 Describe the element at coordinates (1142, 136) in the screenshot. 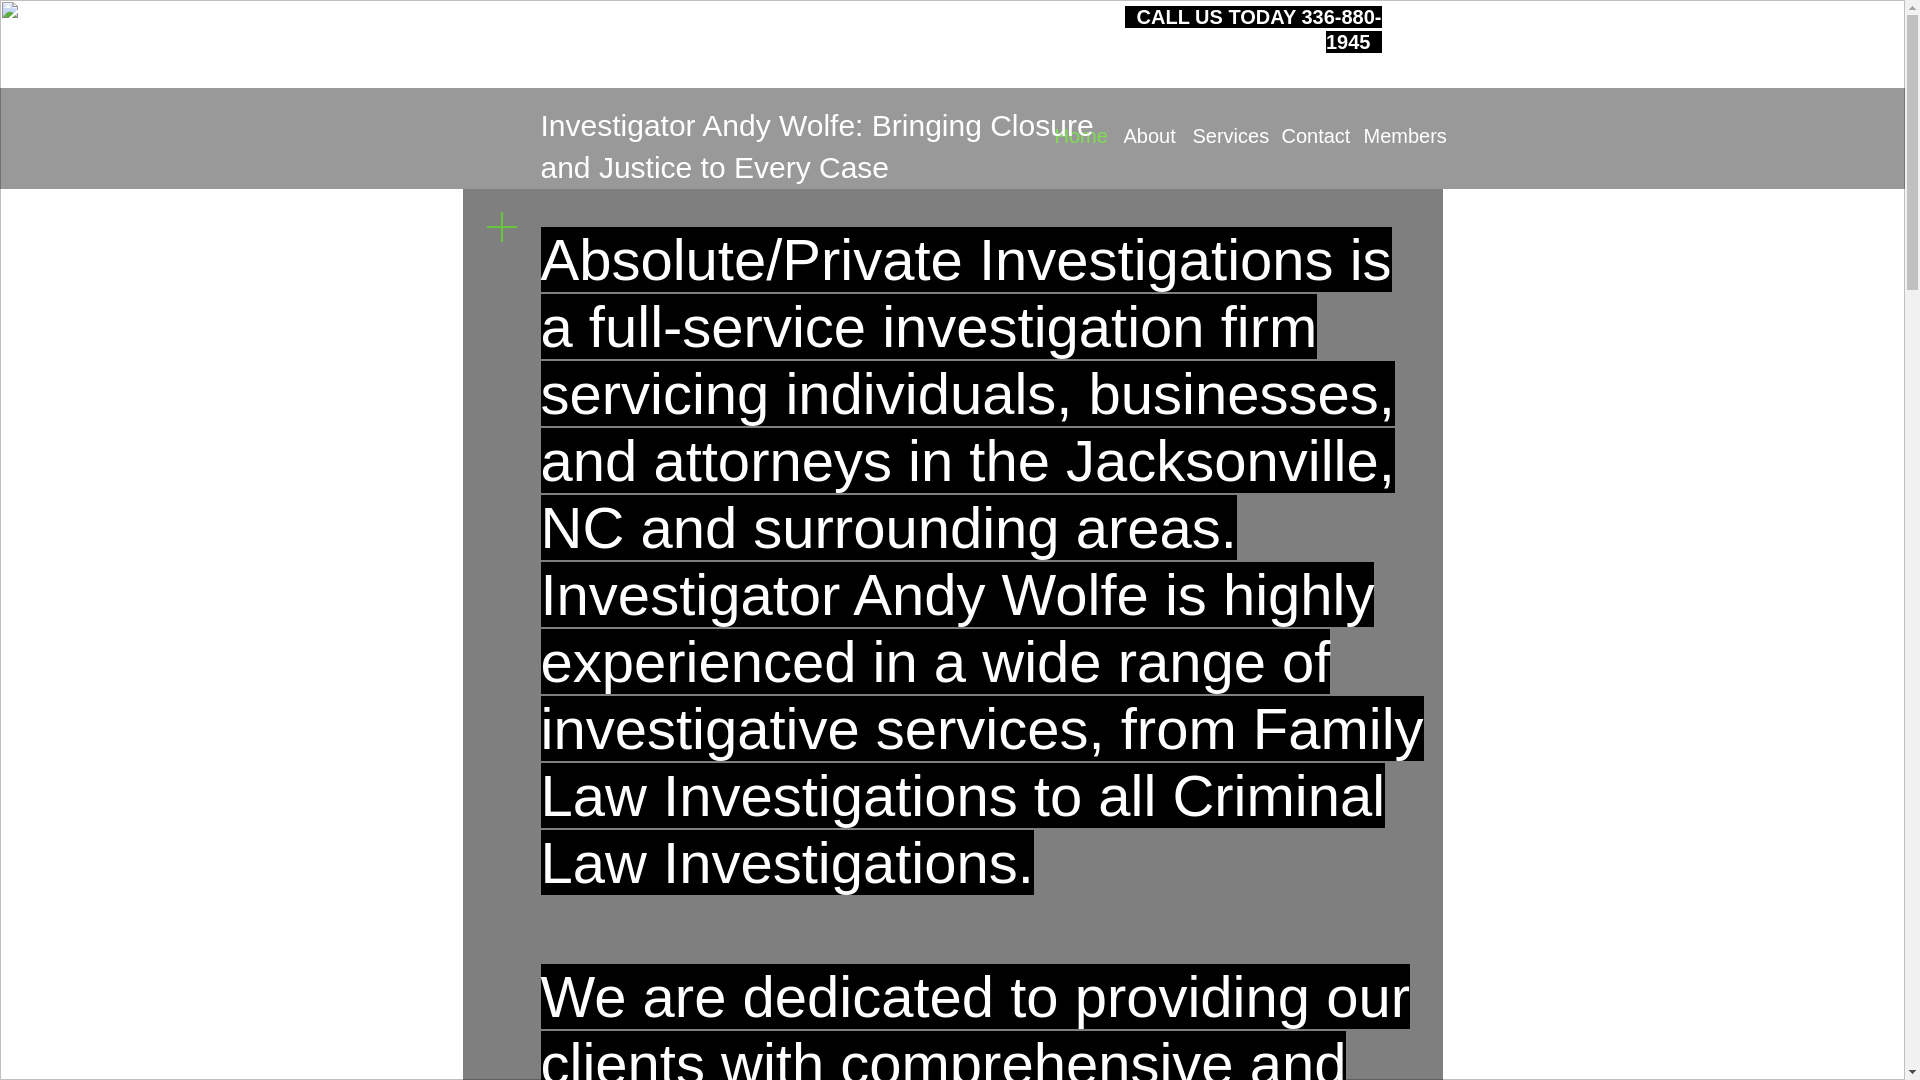

I see `About` at that location.